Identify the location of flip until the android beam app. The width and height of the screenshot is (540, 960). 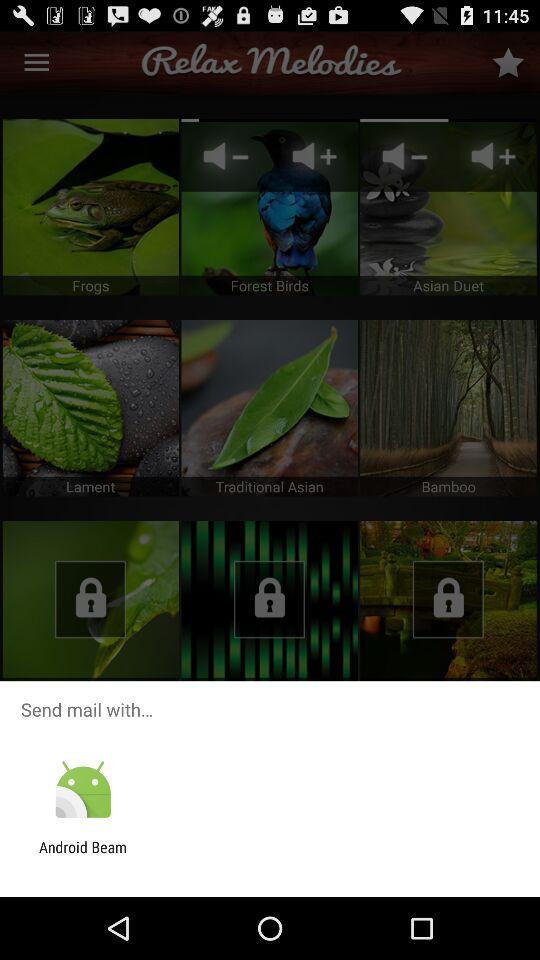
(83, 856).